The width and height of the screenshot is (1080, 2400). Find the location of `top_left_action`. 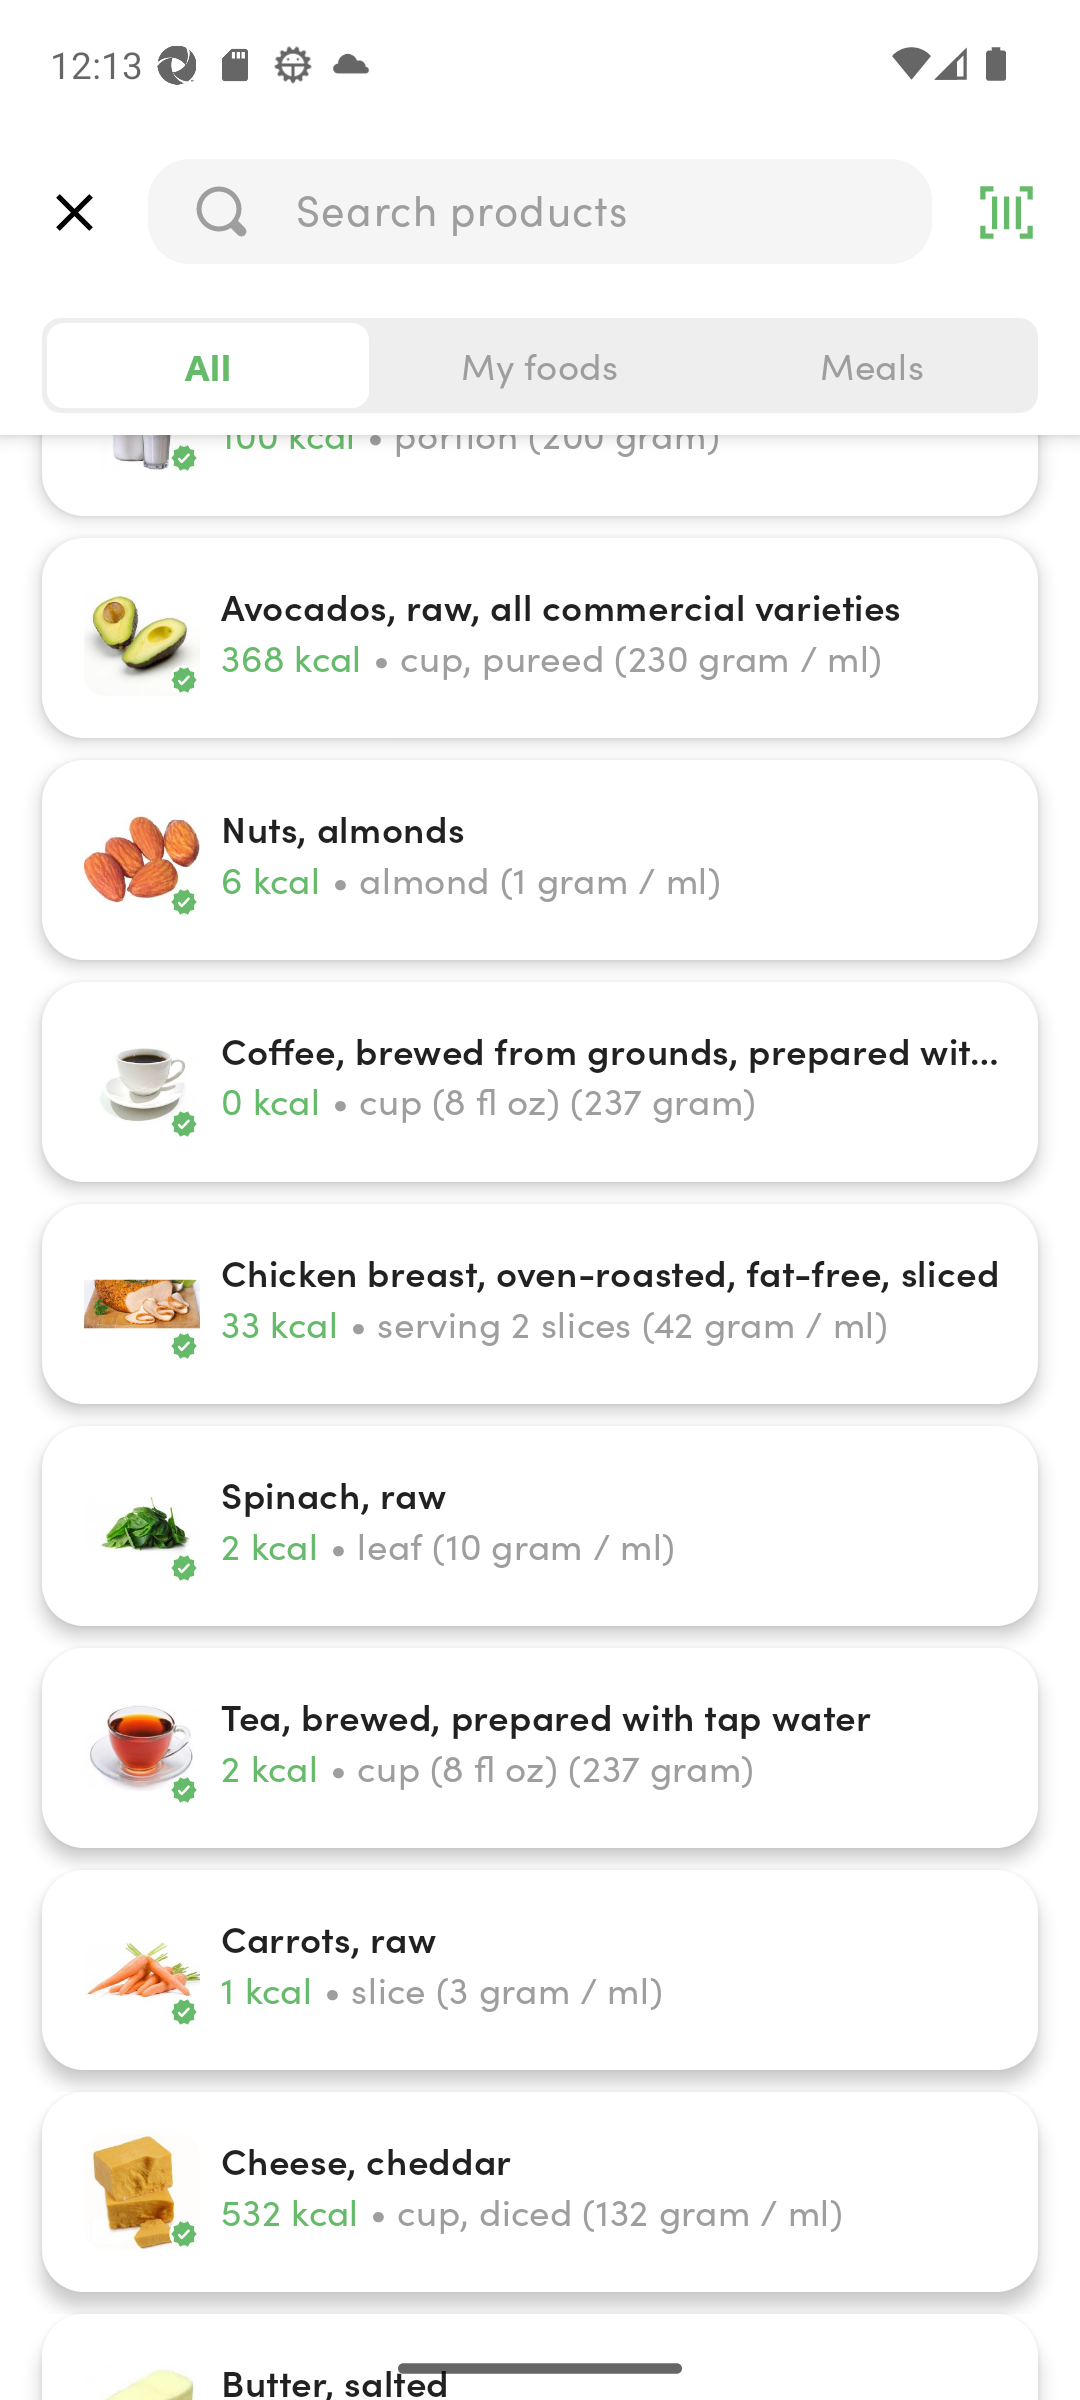

top_left_action is located at coordinates (74, 212).